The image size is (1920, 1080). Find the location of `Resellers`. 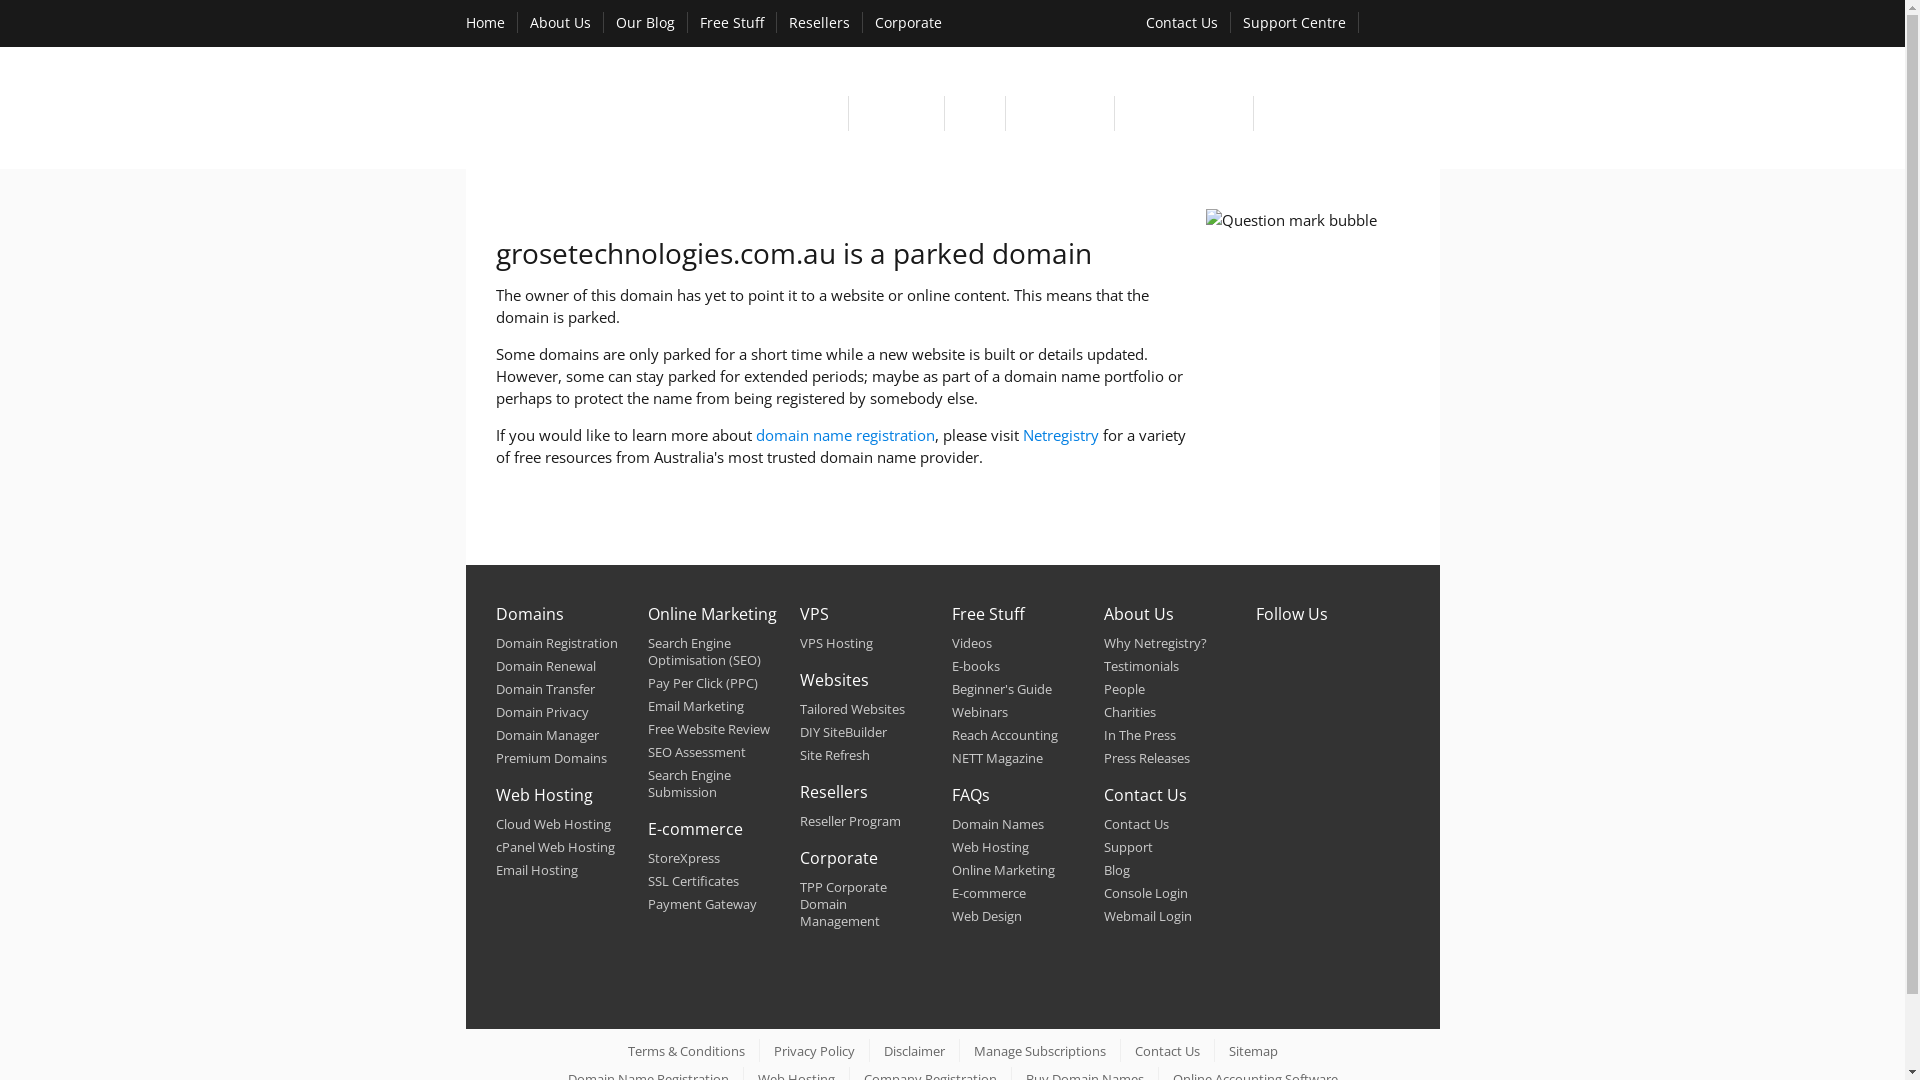

Resellers is located at coordinates (834, 792).